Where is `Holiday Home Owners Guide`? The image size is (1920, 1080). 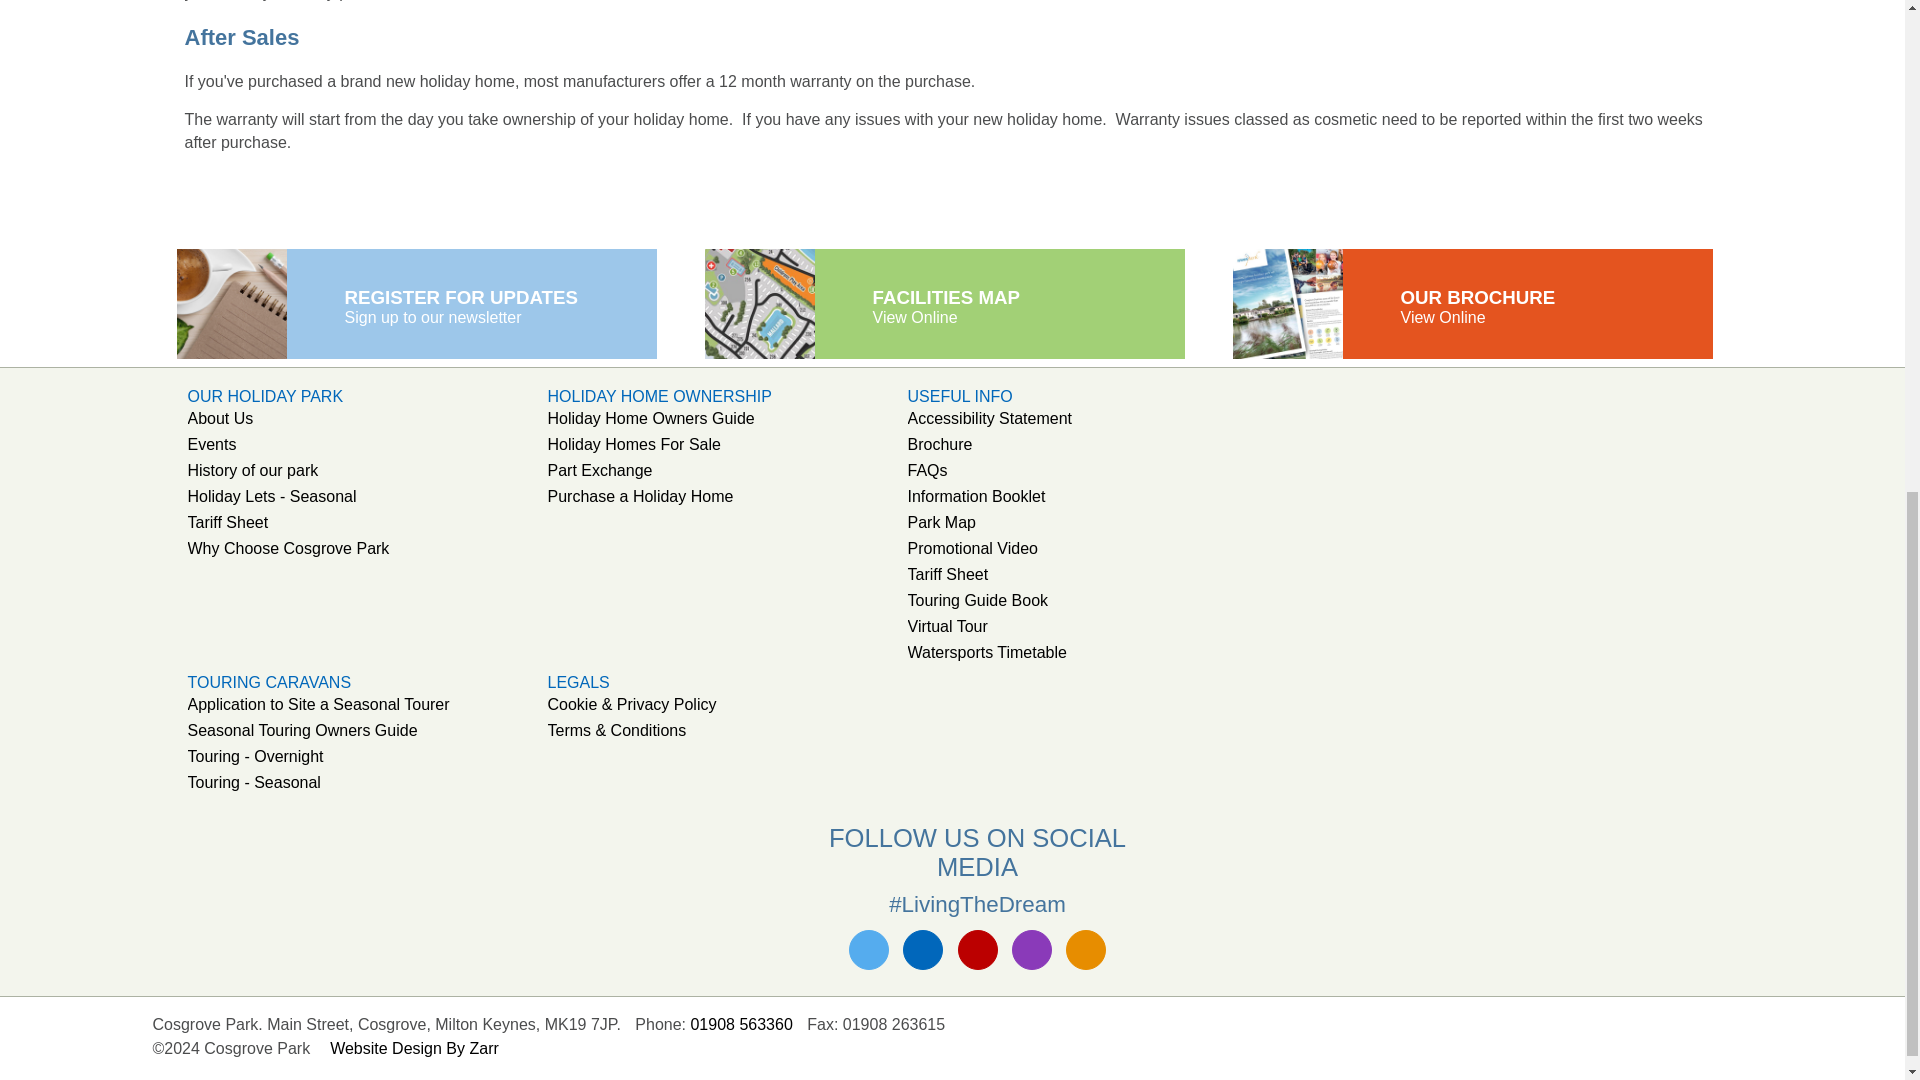
Holiday Home Owners Guide is located at coordinates (650, 418).